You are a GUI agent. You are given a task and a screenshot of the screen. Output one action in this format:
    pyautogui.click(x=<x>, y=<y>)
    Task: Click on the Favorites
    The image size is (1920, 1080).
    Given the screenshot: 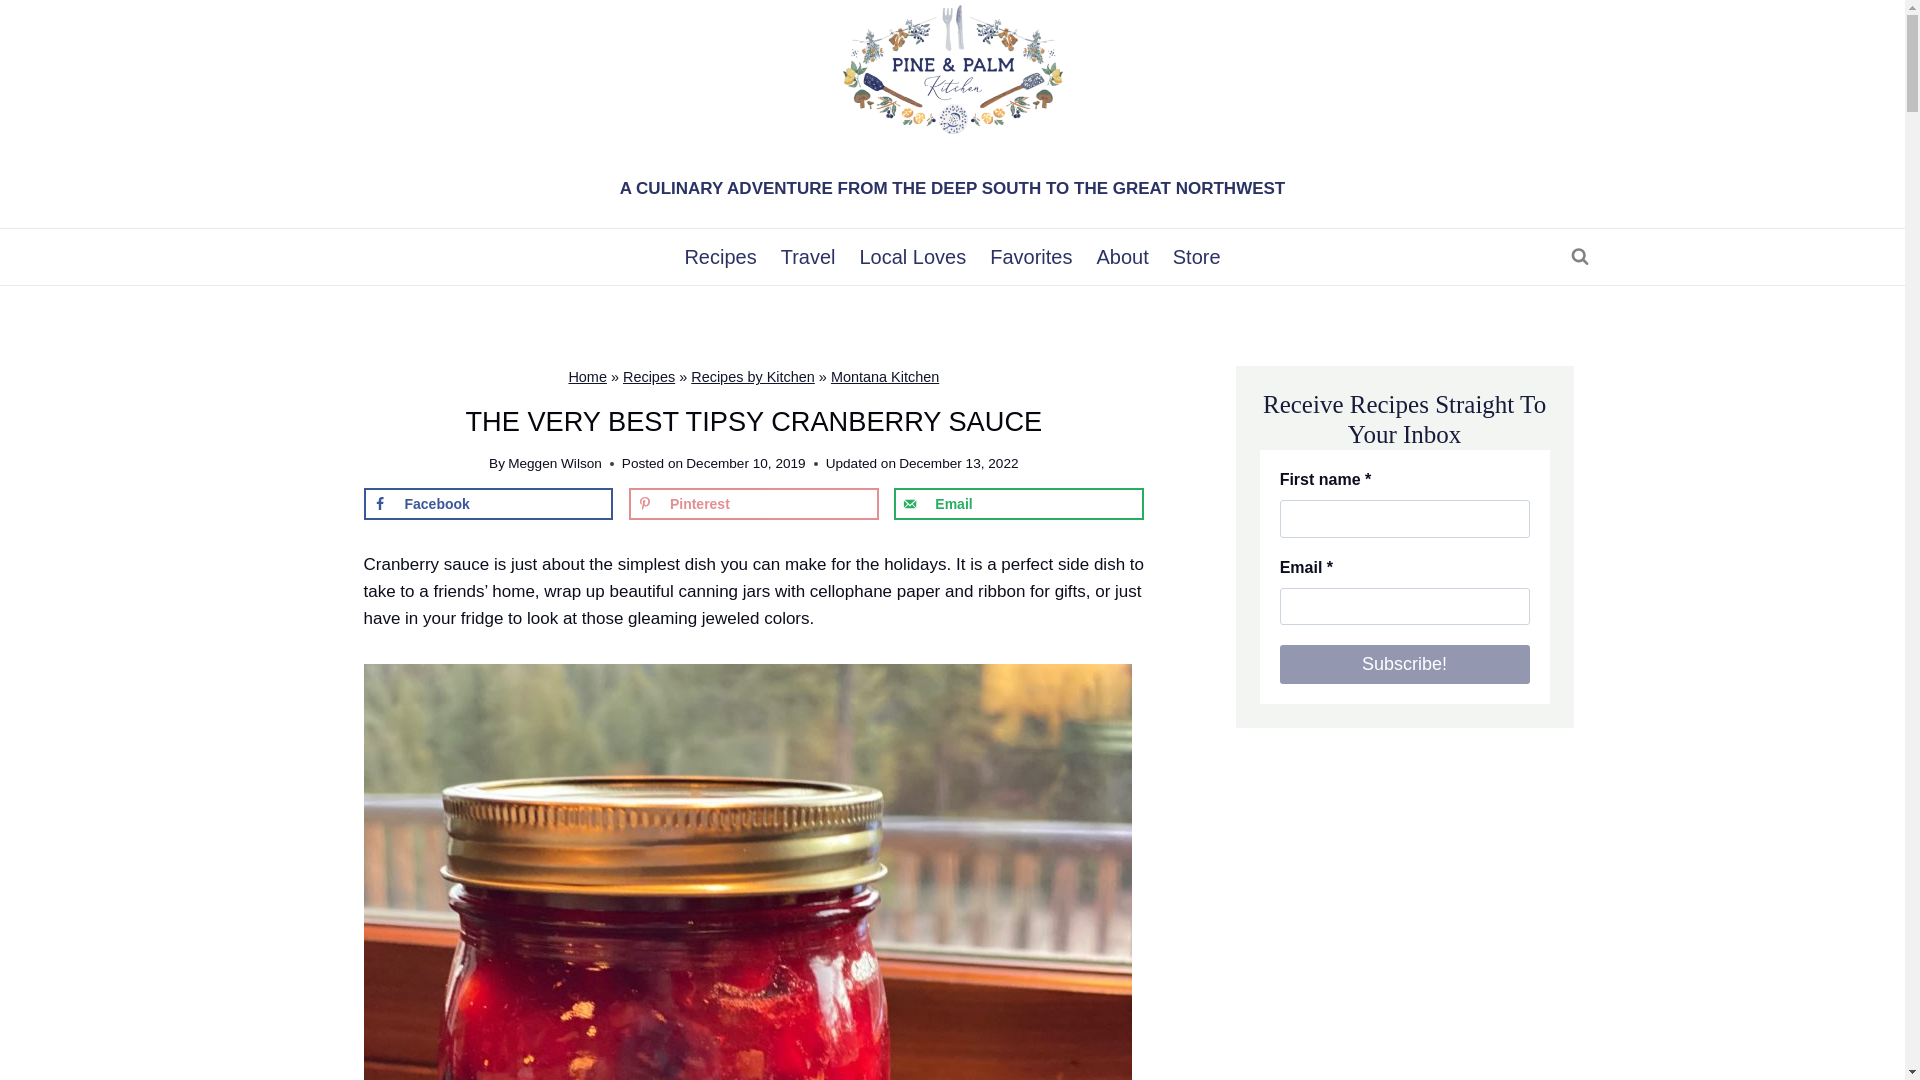 What is the action you would take?
    pyautogui.click(x=1030, y=256)
    